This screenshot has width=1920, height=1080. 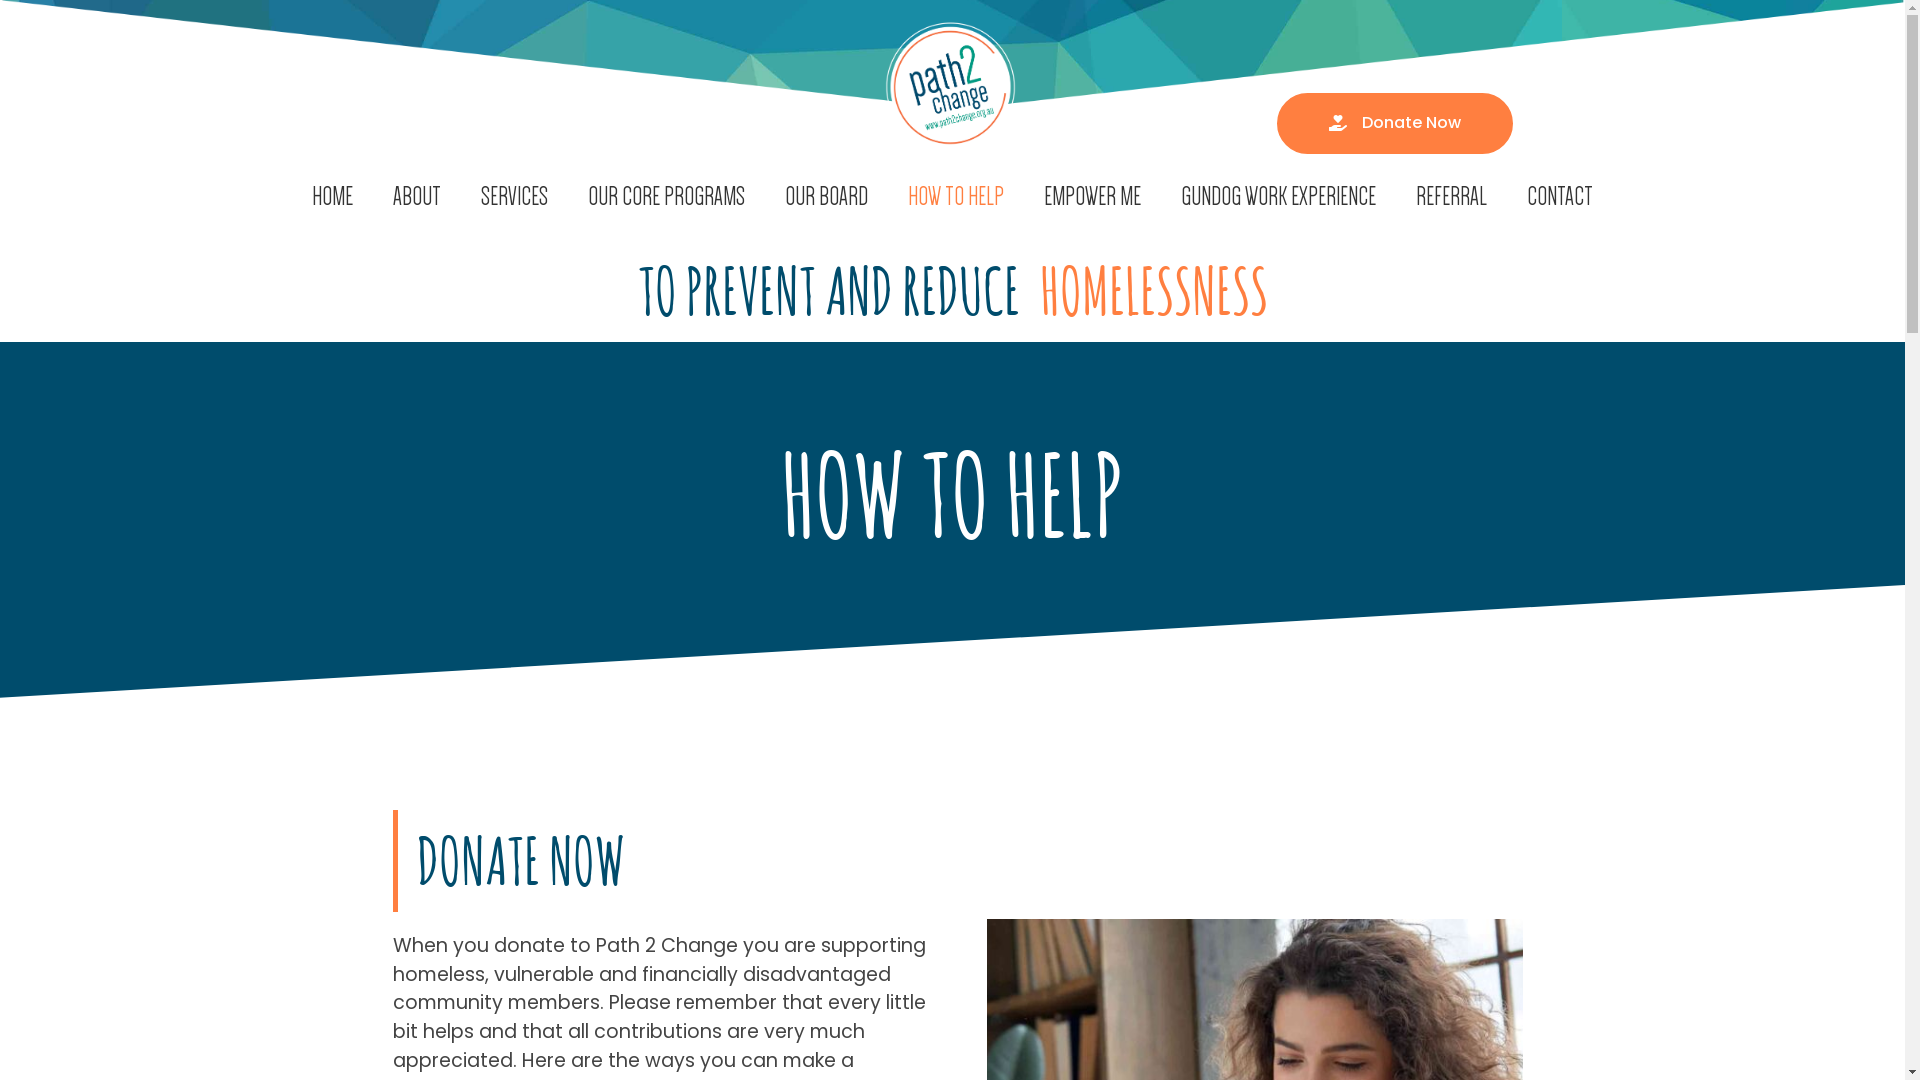 I want to click on OUR BOARD, so click(x=826, y=197).